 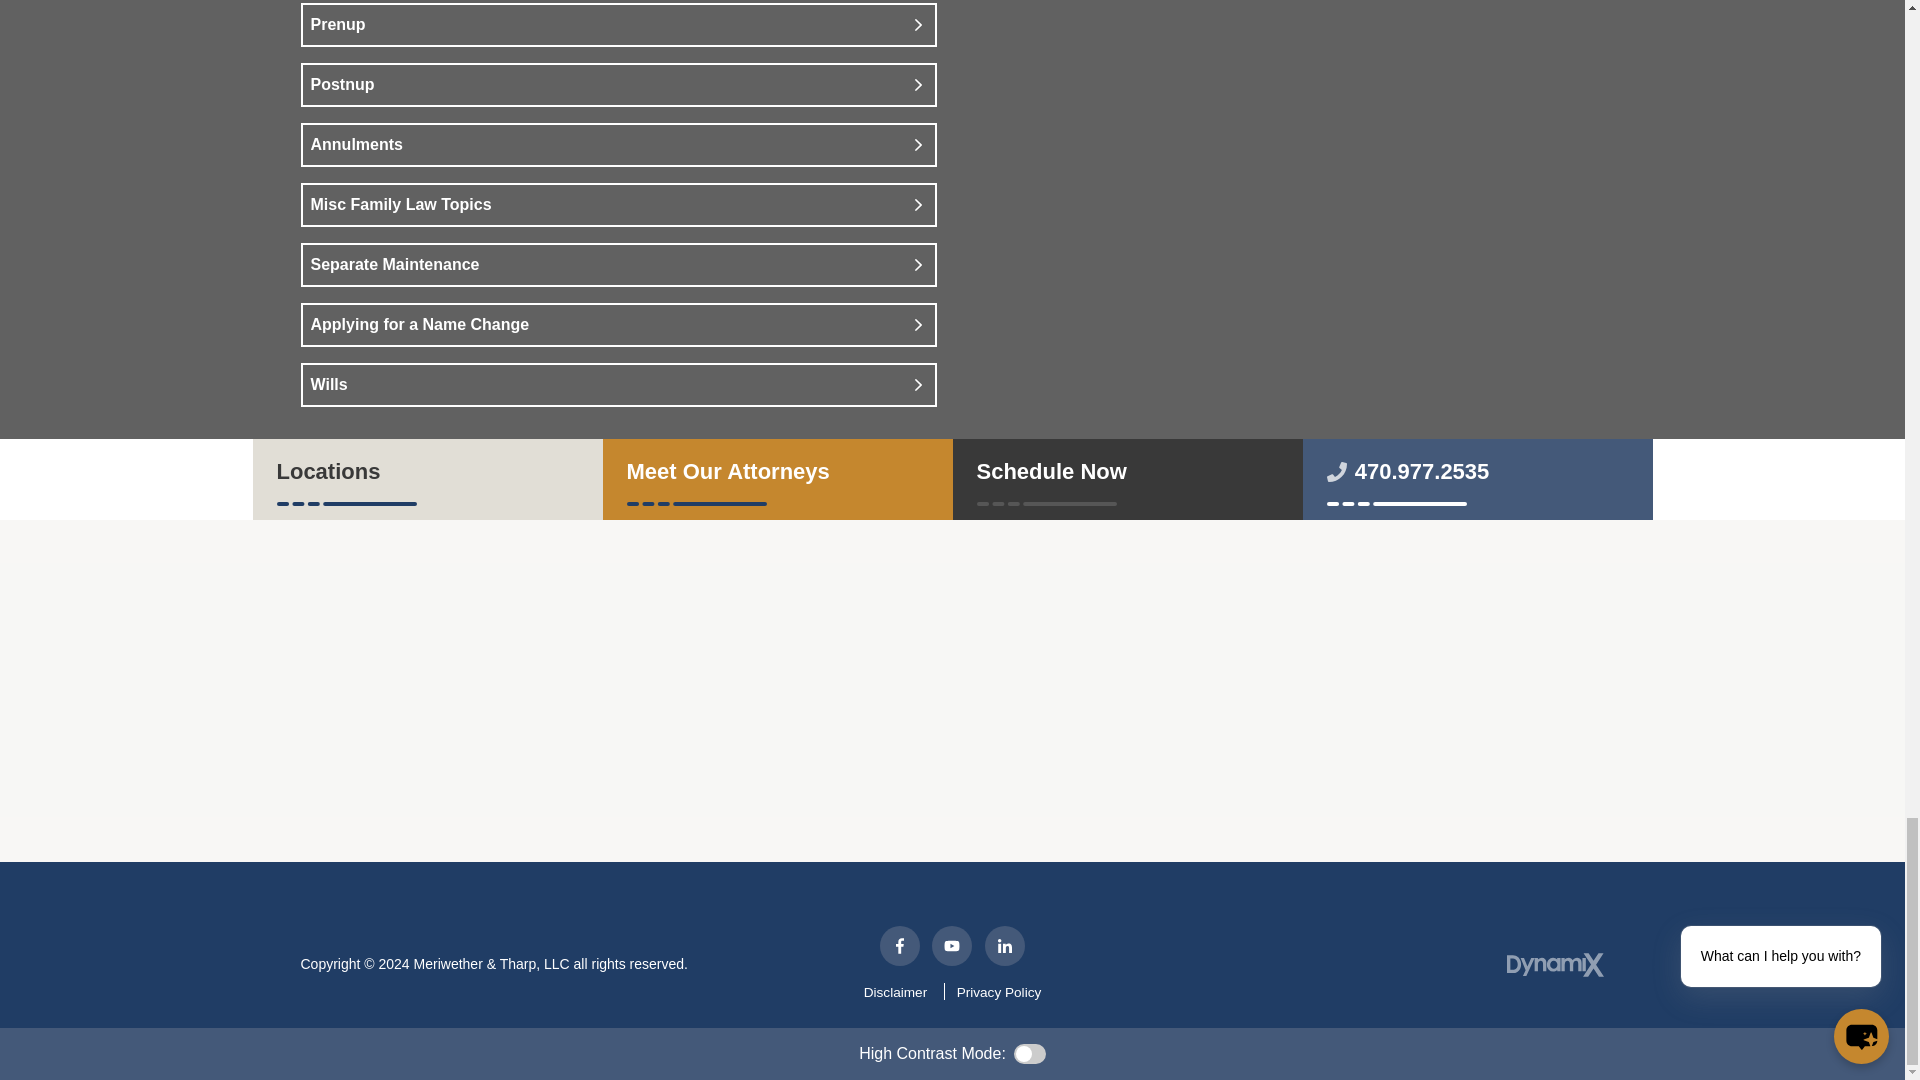 What do you see at coordinates (1004, 945) in the screenshot?
I see `LinkedIn` at bounding box center [1004, 945].